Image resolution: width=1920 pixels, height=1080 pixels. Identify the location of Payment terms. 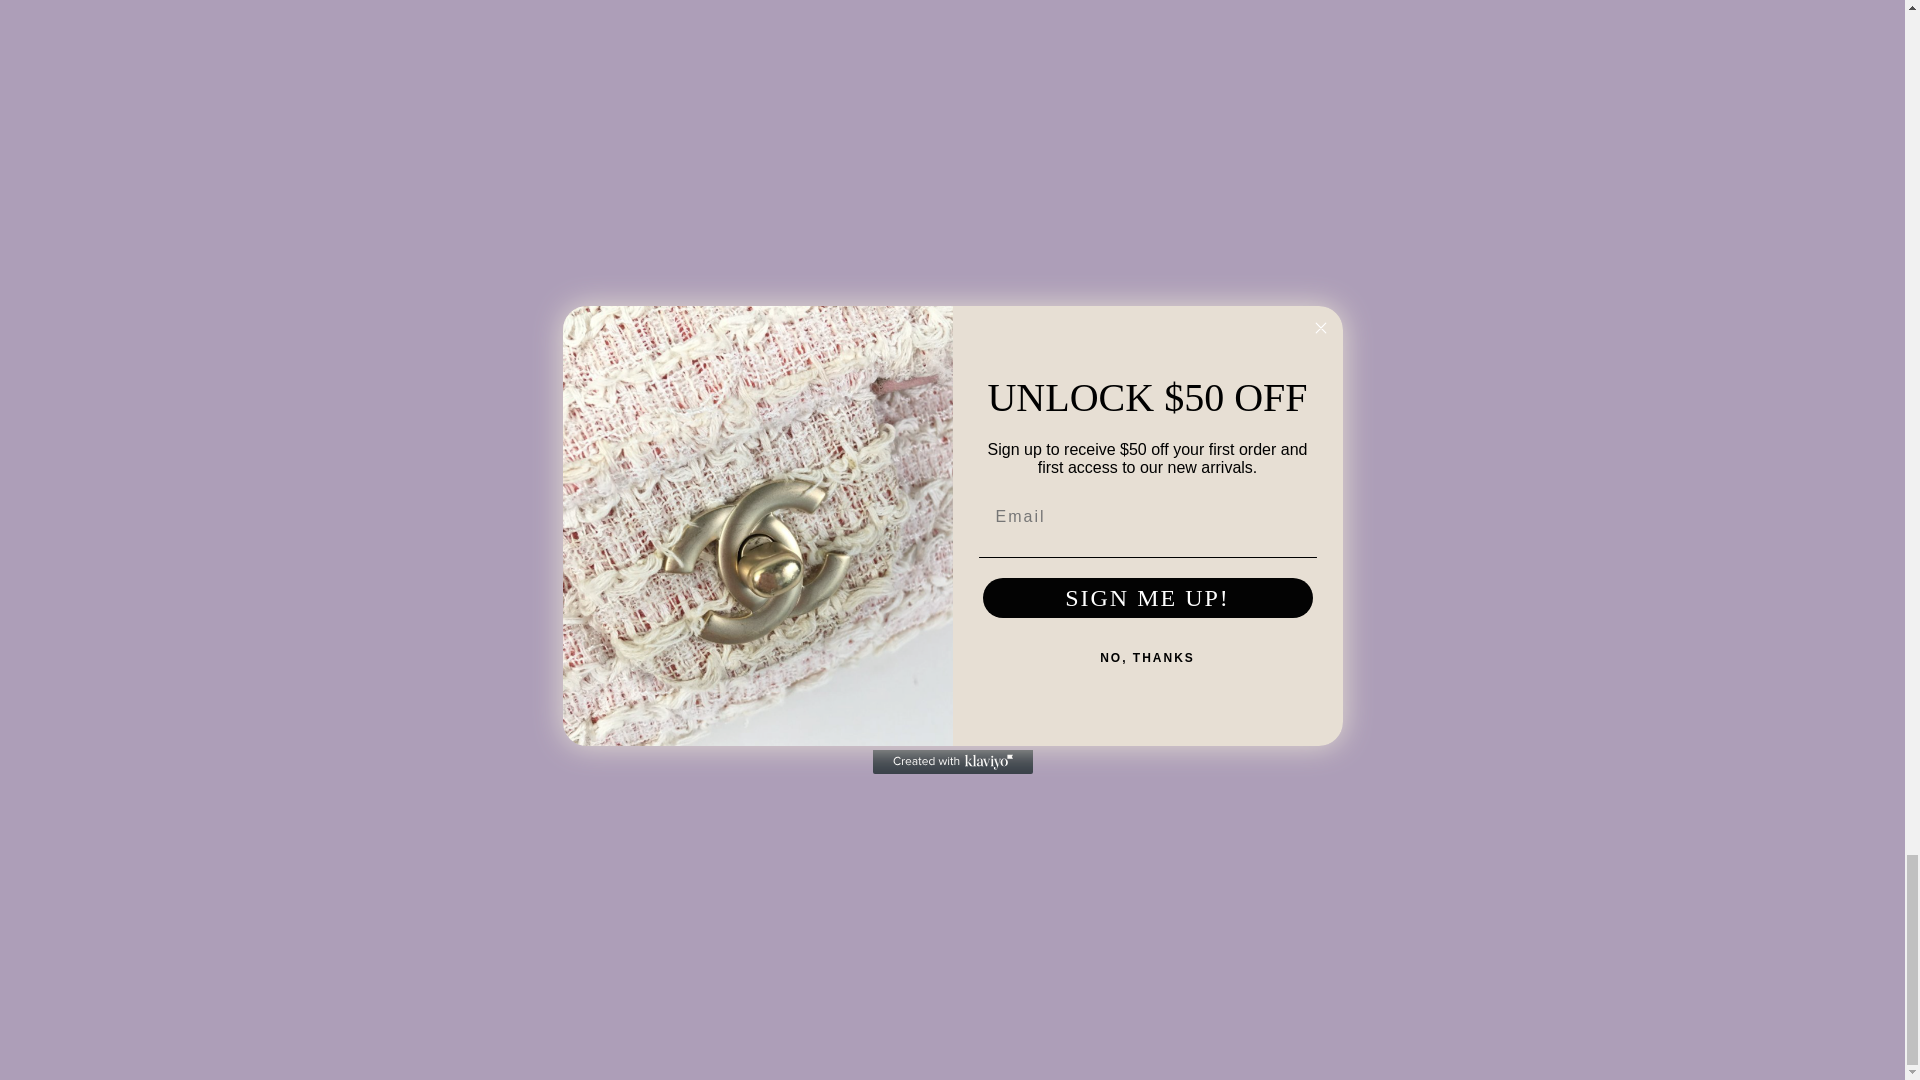
(1474, 883).